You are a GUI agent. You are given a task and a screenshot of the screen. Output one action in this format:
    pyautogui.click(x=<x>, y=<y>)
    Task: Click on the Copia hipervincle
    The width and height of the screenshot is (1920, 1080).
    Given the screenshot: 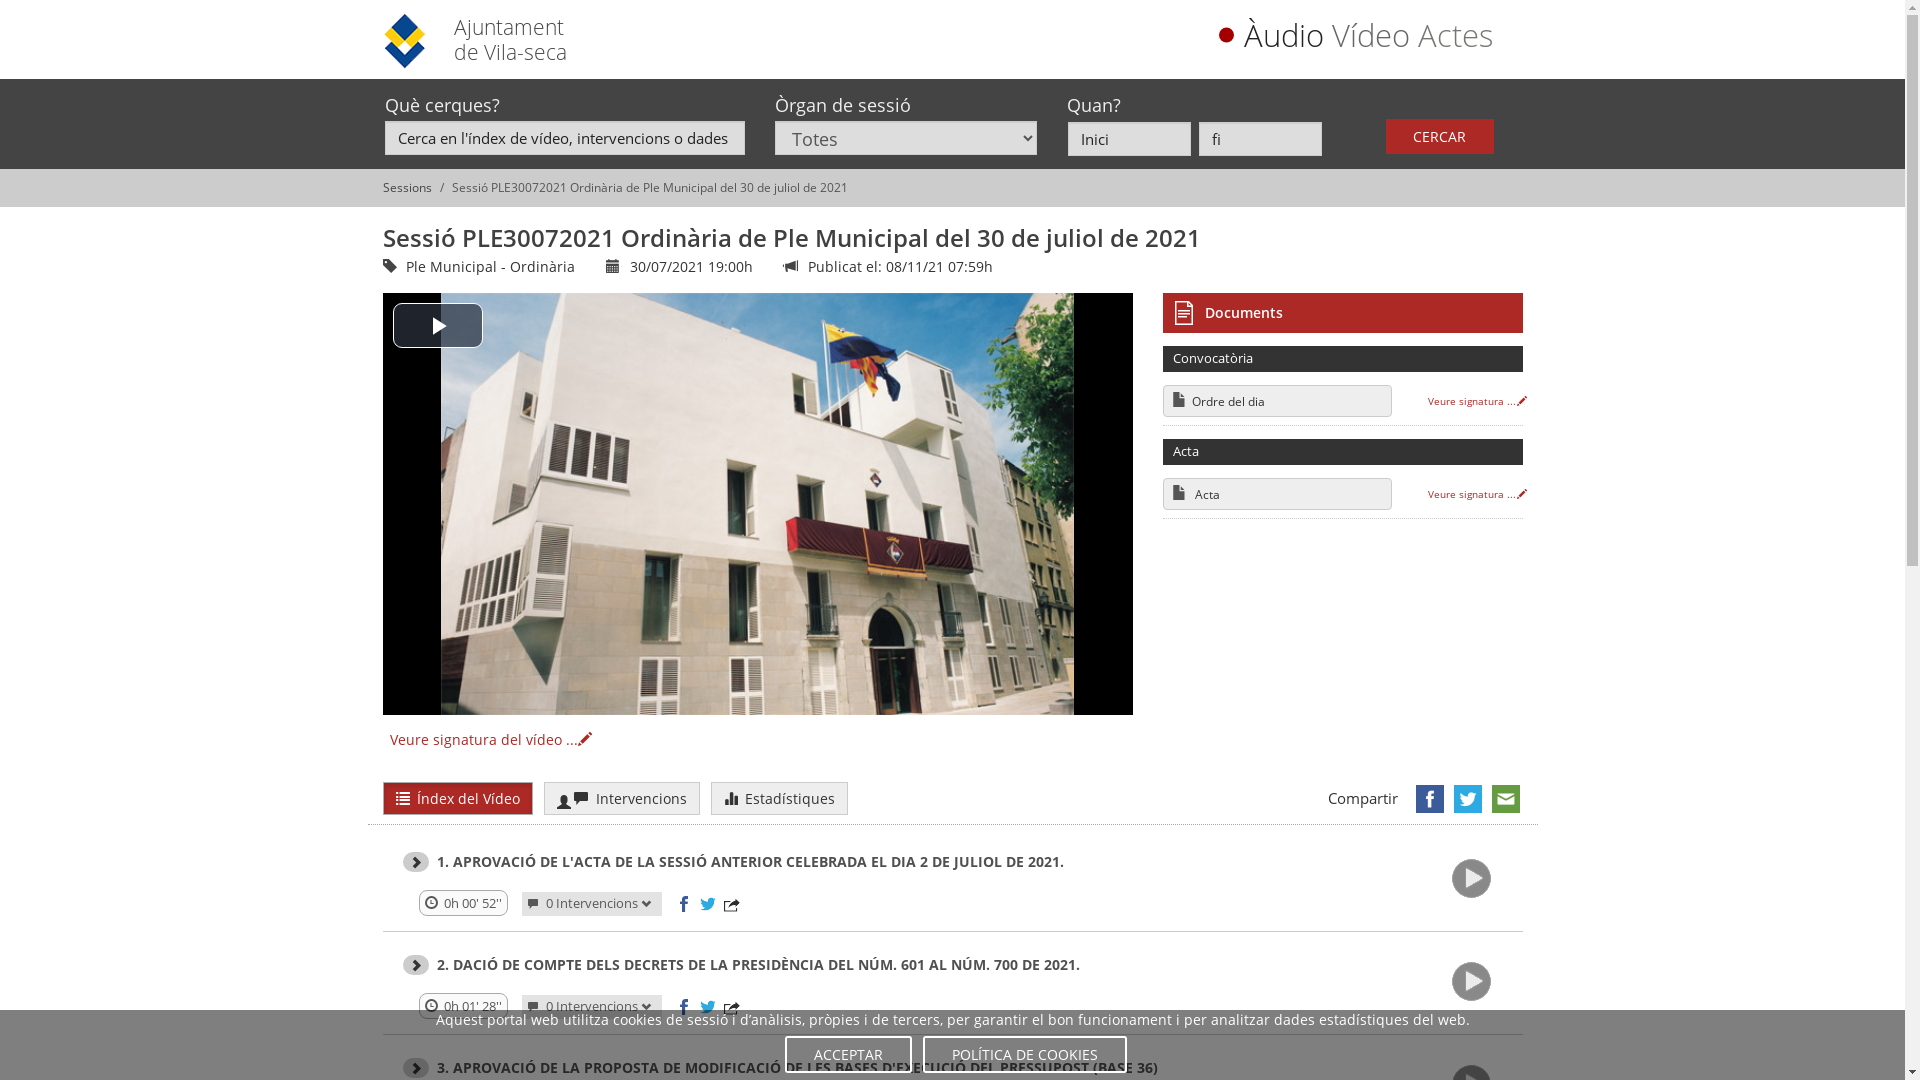 What is the action you would take?
    pyautogui.click(x=732, y=905)
    